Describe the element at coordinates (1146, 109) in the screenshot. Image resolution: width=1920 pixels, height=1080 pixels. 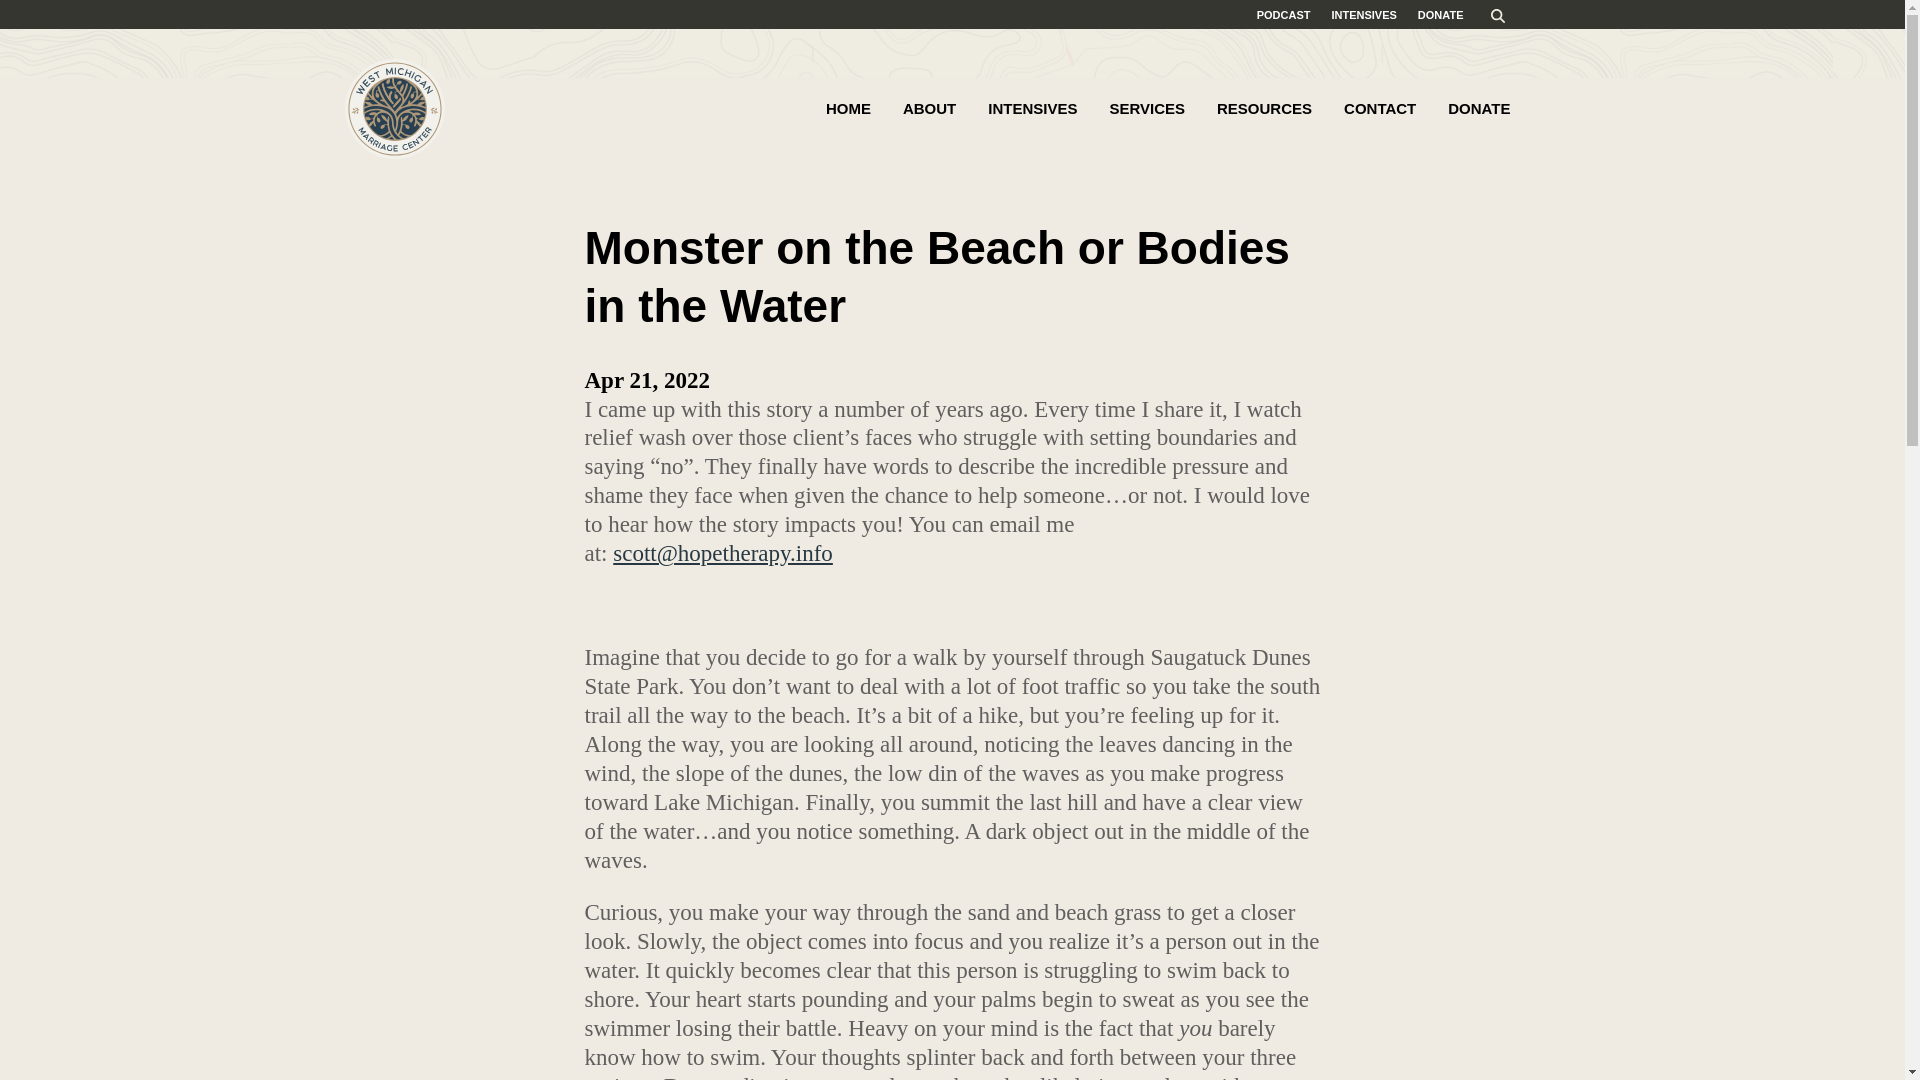
I see `SERVICES` at that location.